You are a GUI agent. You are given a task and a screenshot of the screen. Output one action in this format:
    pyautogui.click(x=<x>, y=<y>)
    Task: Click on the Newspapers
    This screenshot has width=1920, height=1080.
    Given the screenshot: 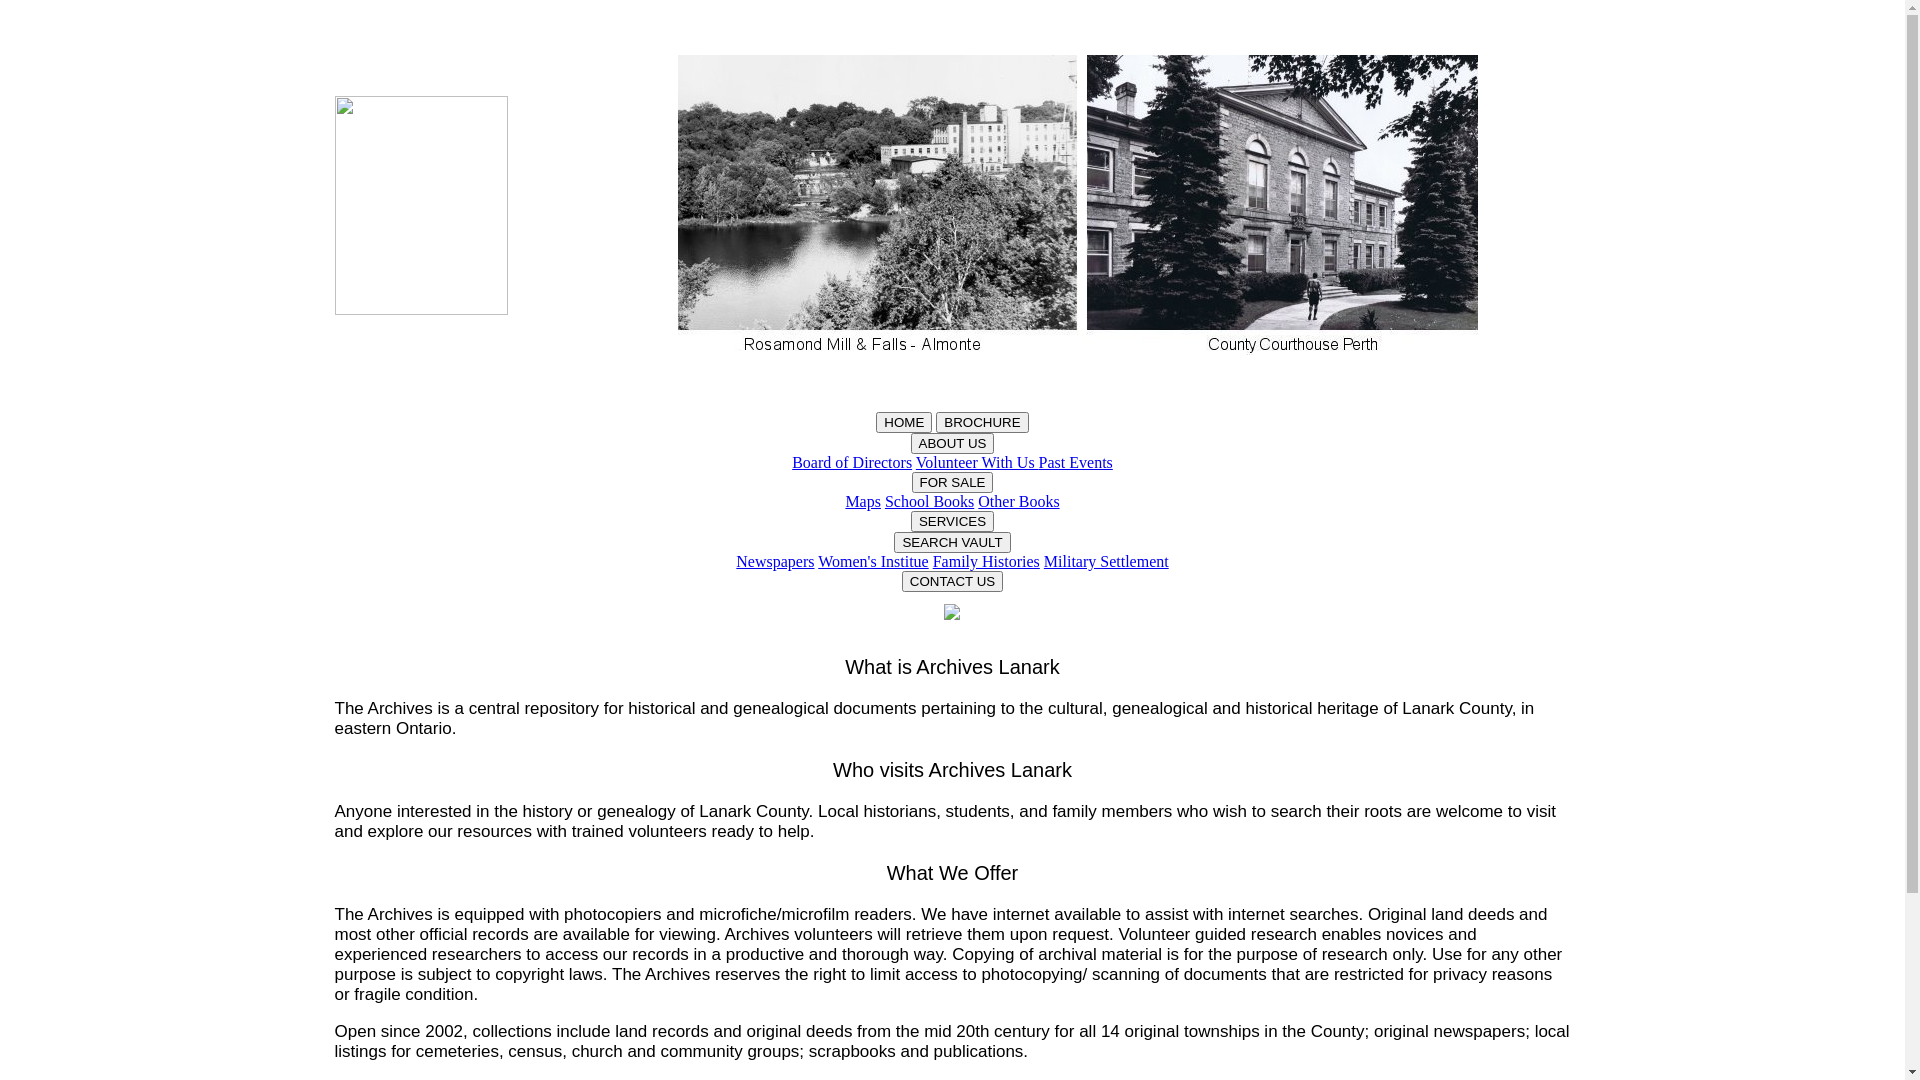 What is the action you would take?
    pyautogui.click(x=775, y=562)
    